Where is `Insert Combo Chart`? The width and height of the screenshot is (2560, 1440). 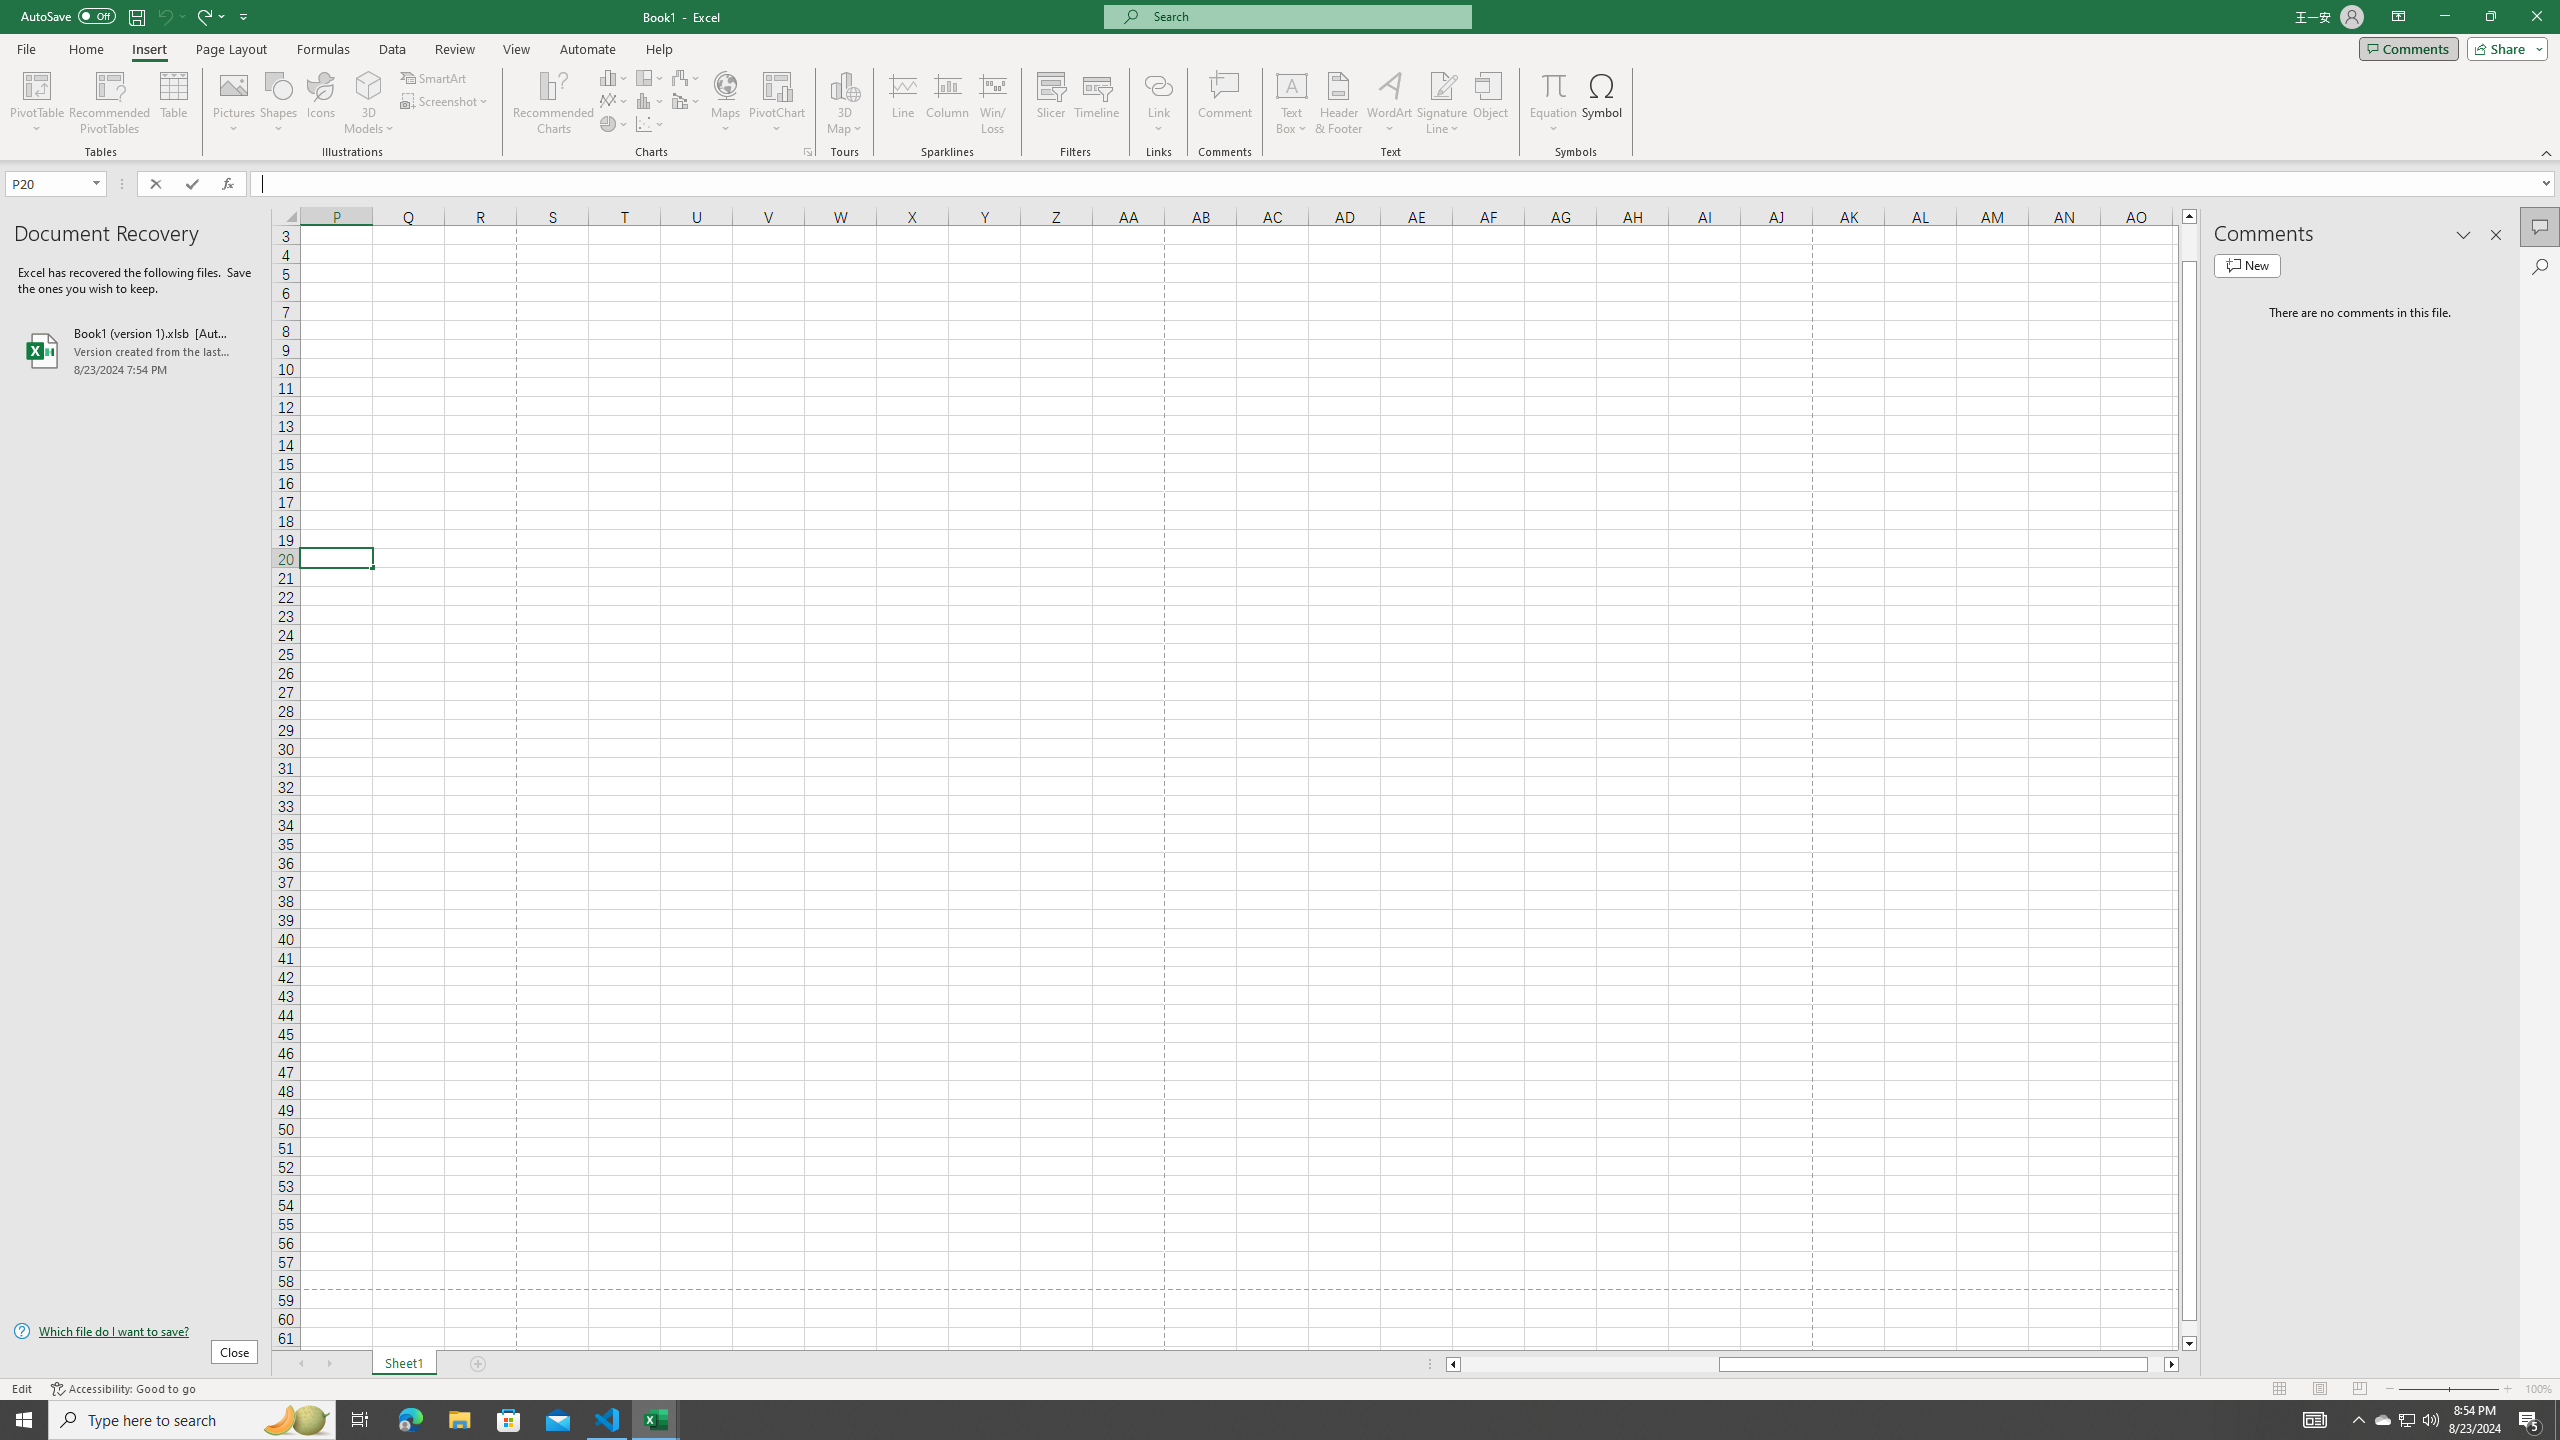
Insert Combo Chart is located at coordinates (686, 100).